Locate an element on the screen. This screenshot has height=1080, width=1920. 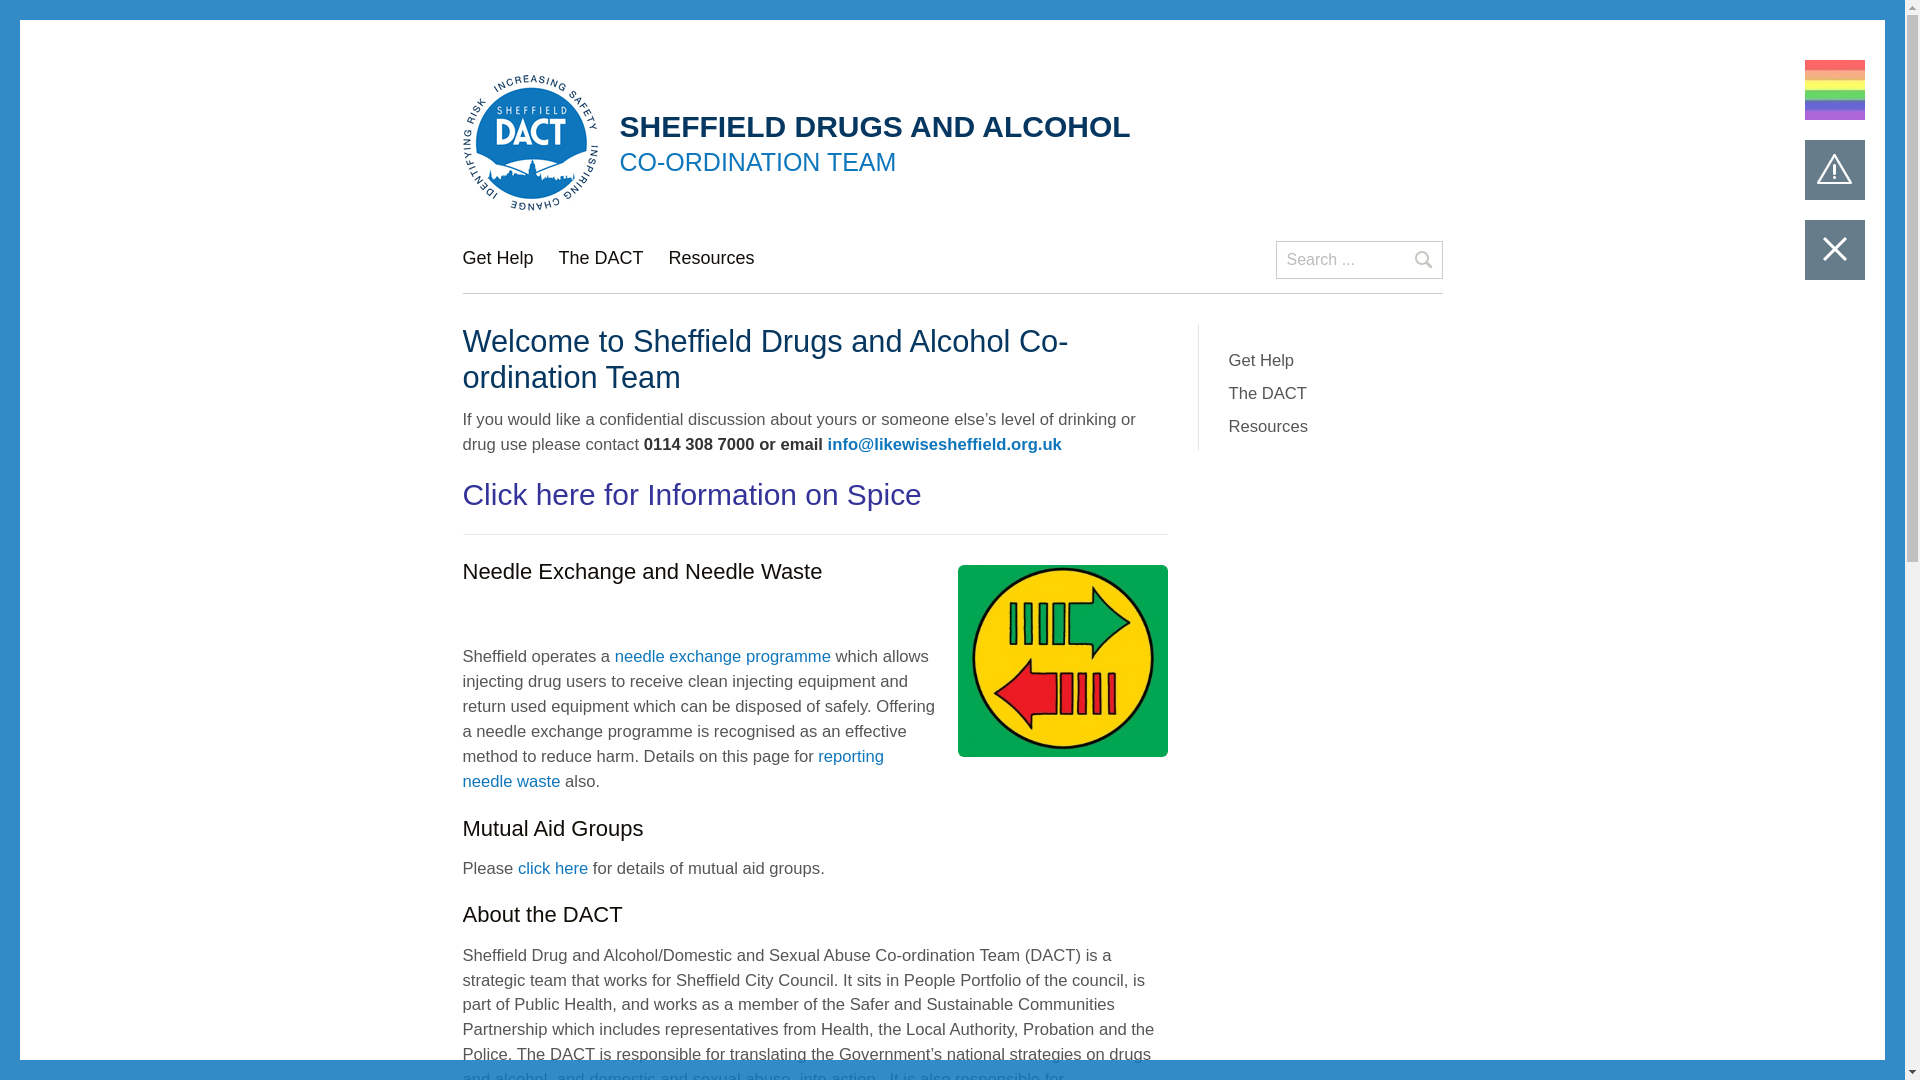
Help and support is located at coordinates (498, 270).